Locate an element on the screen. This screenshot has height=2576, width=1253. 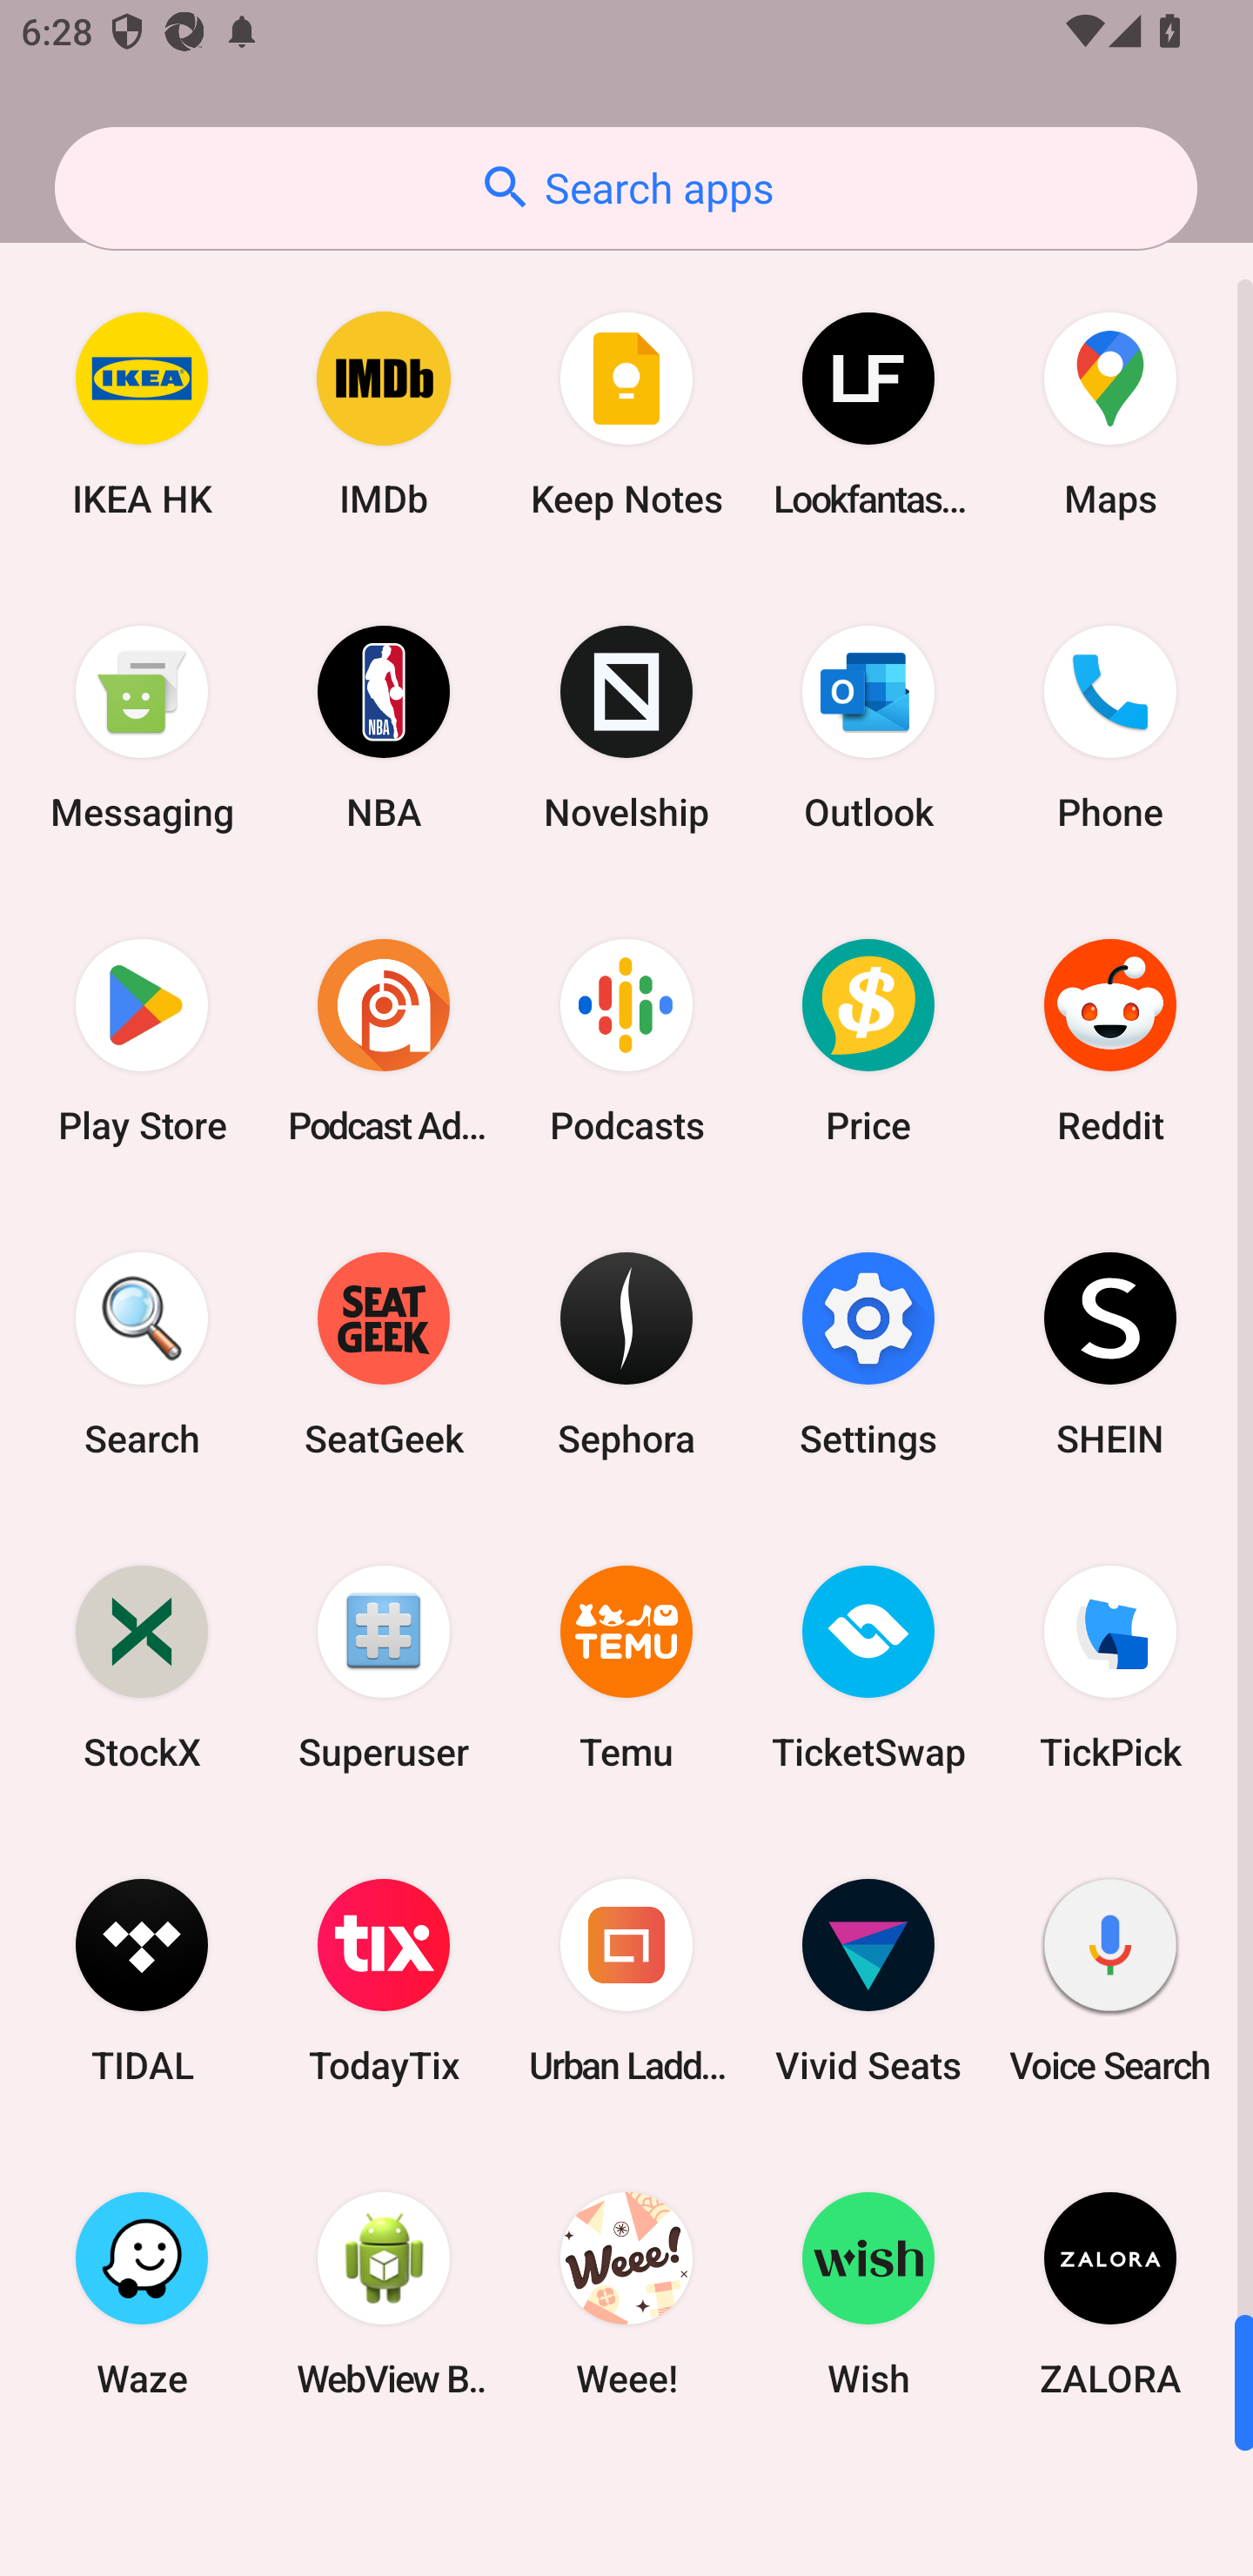
NBA is located at coordinates (384, 728).